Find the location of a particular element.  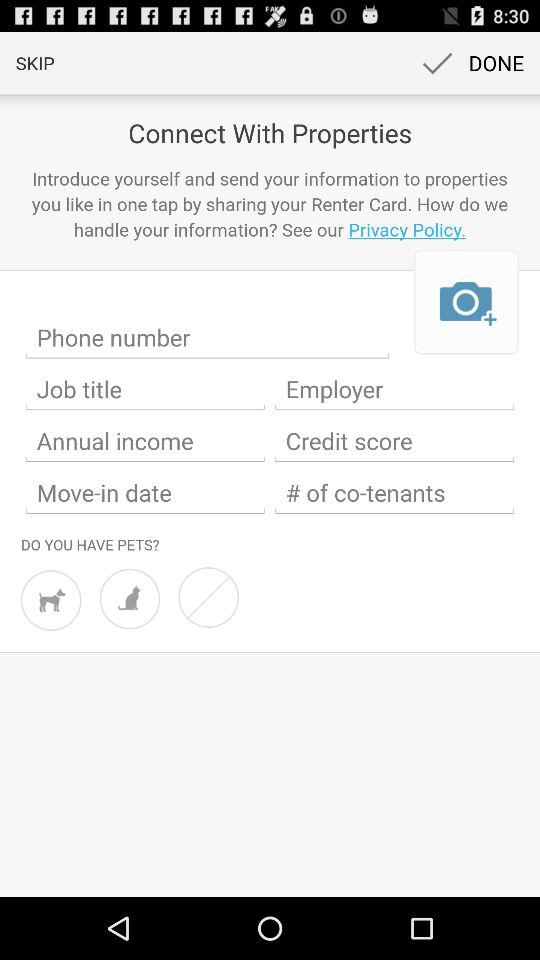

tap introduce yourself and app is located at coordinates (270, 204).